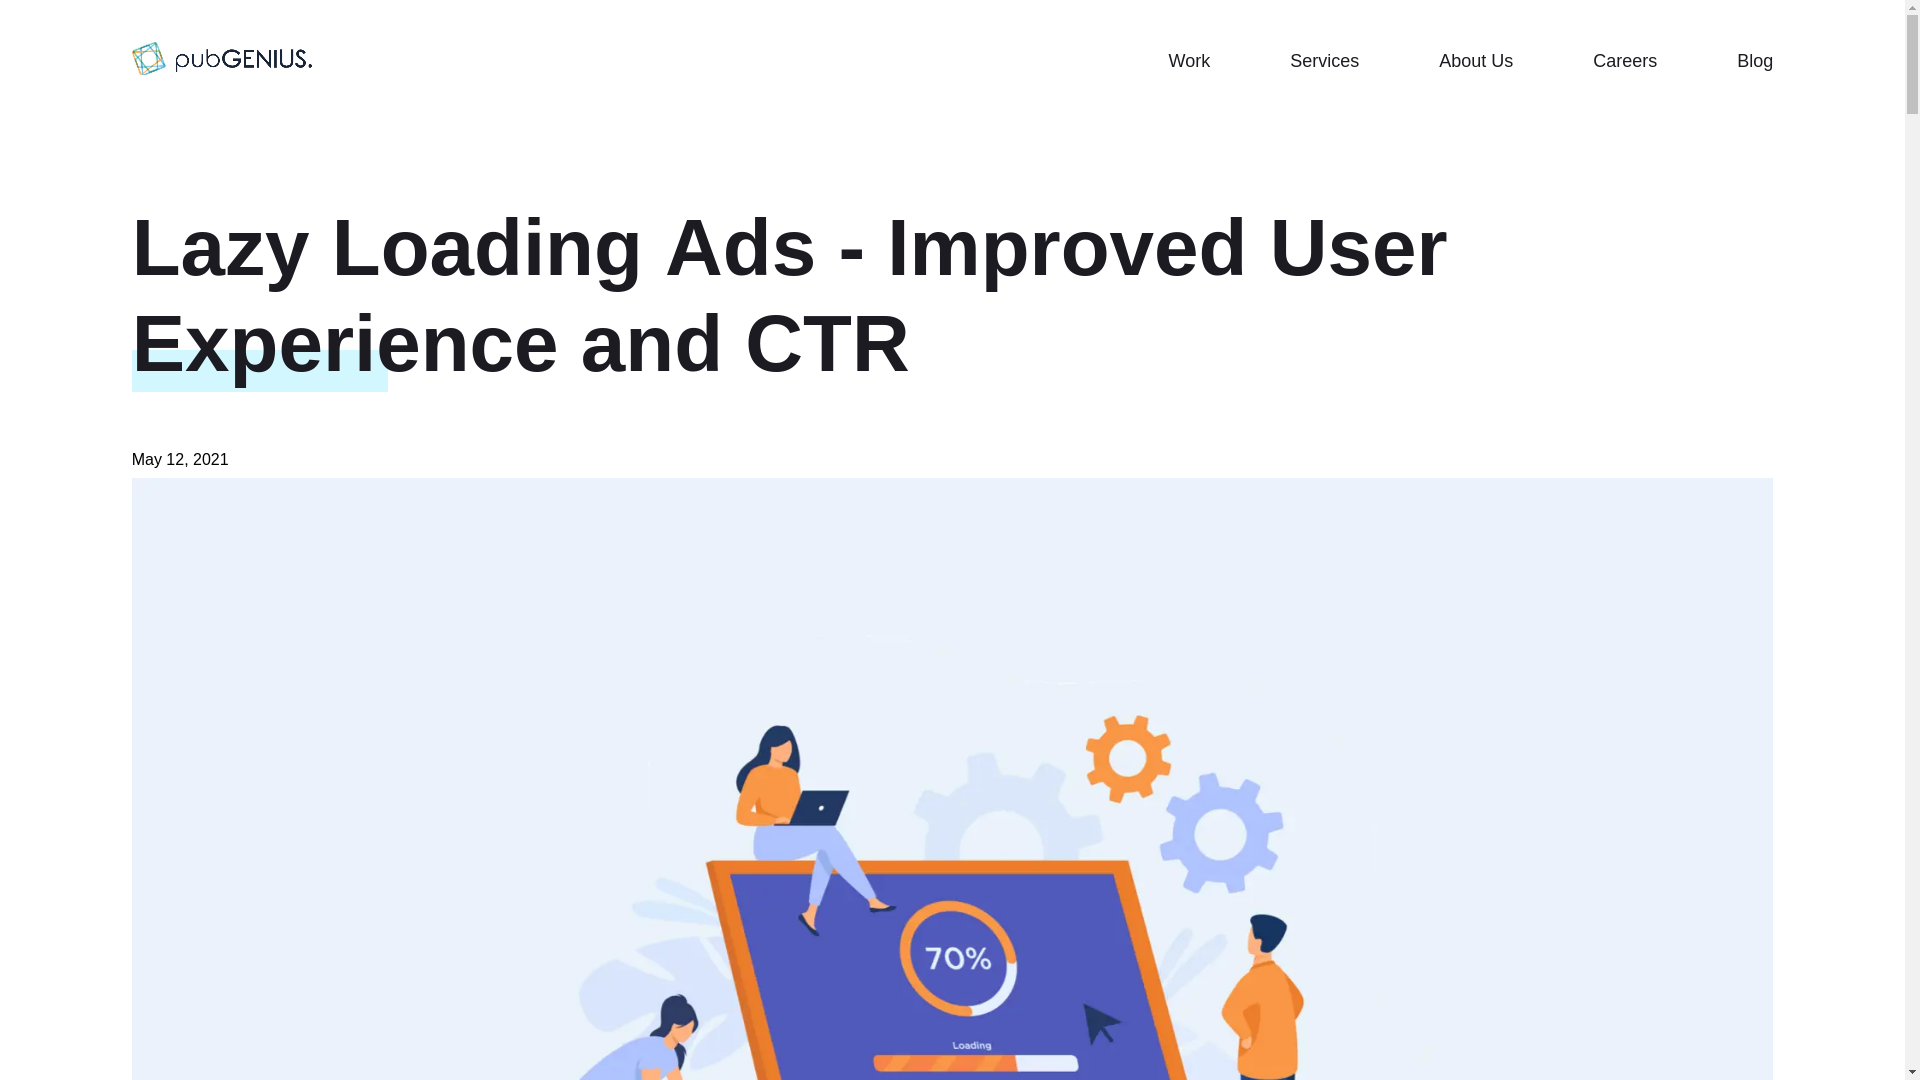 The width and height of the screenshot is (1920, 1080). What do you see at coordinates (1754, 60) in the screenshot?
I see `Blog` at bounding box center [1754, 60].